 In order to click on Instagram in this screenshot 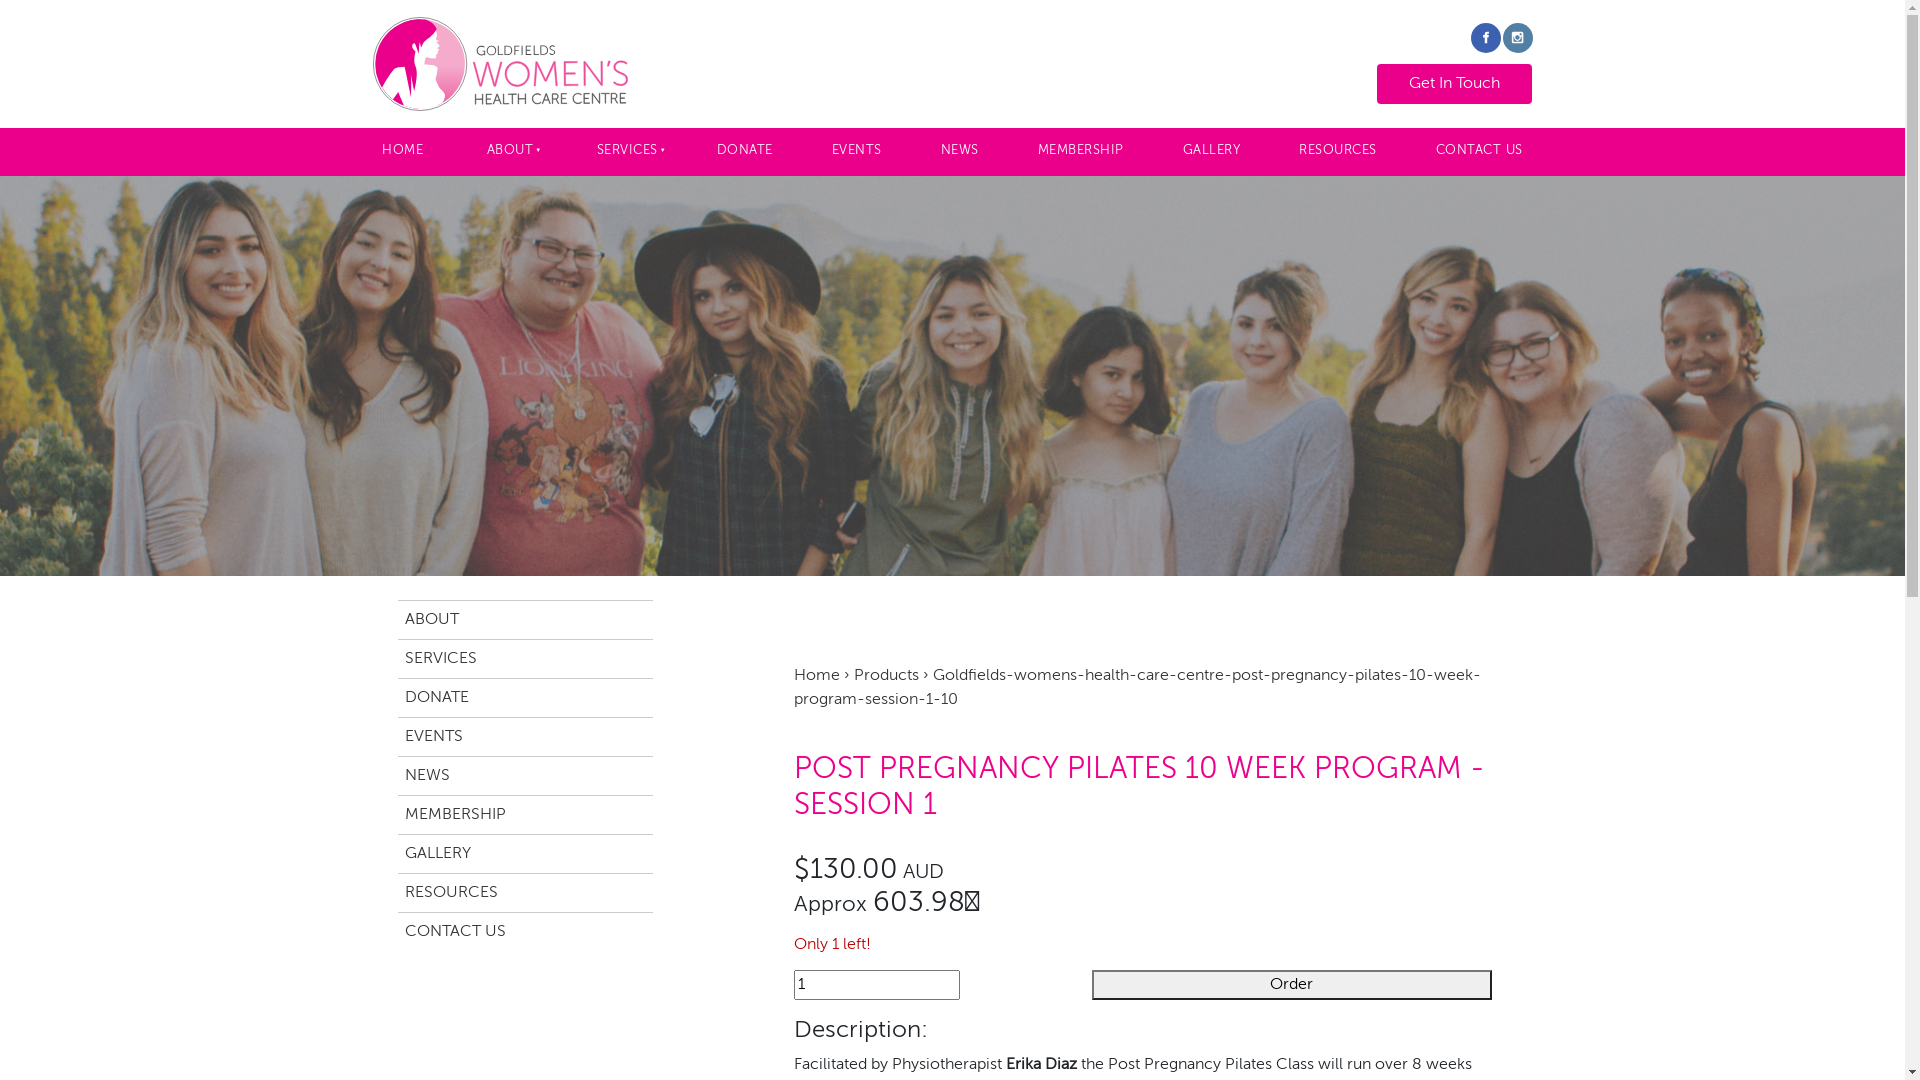, I will do `click(1517, 38)`.